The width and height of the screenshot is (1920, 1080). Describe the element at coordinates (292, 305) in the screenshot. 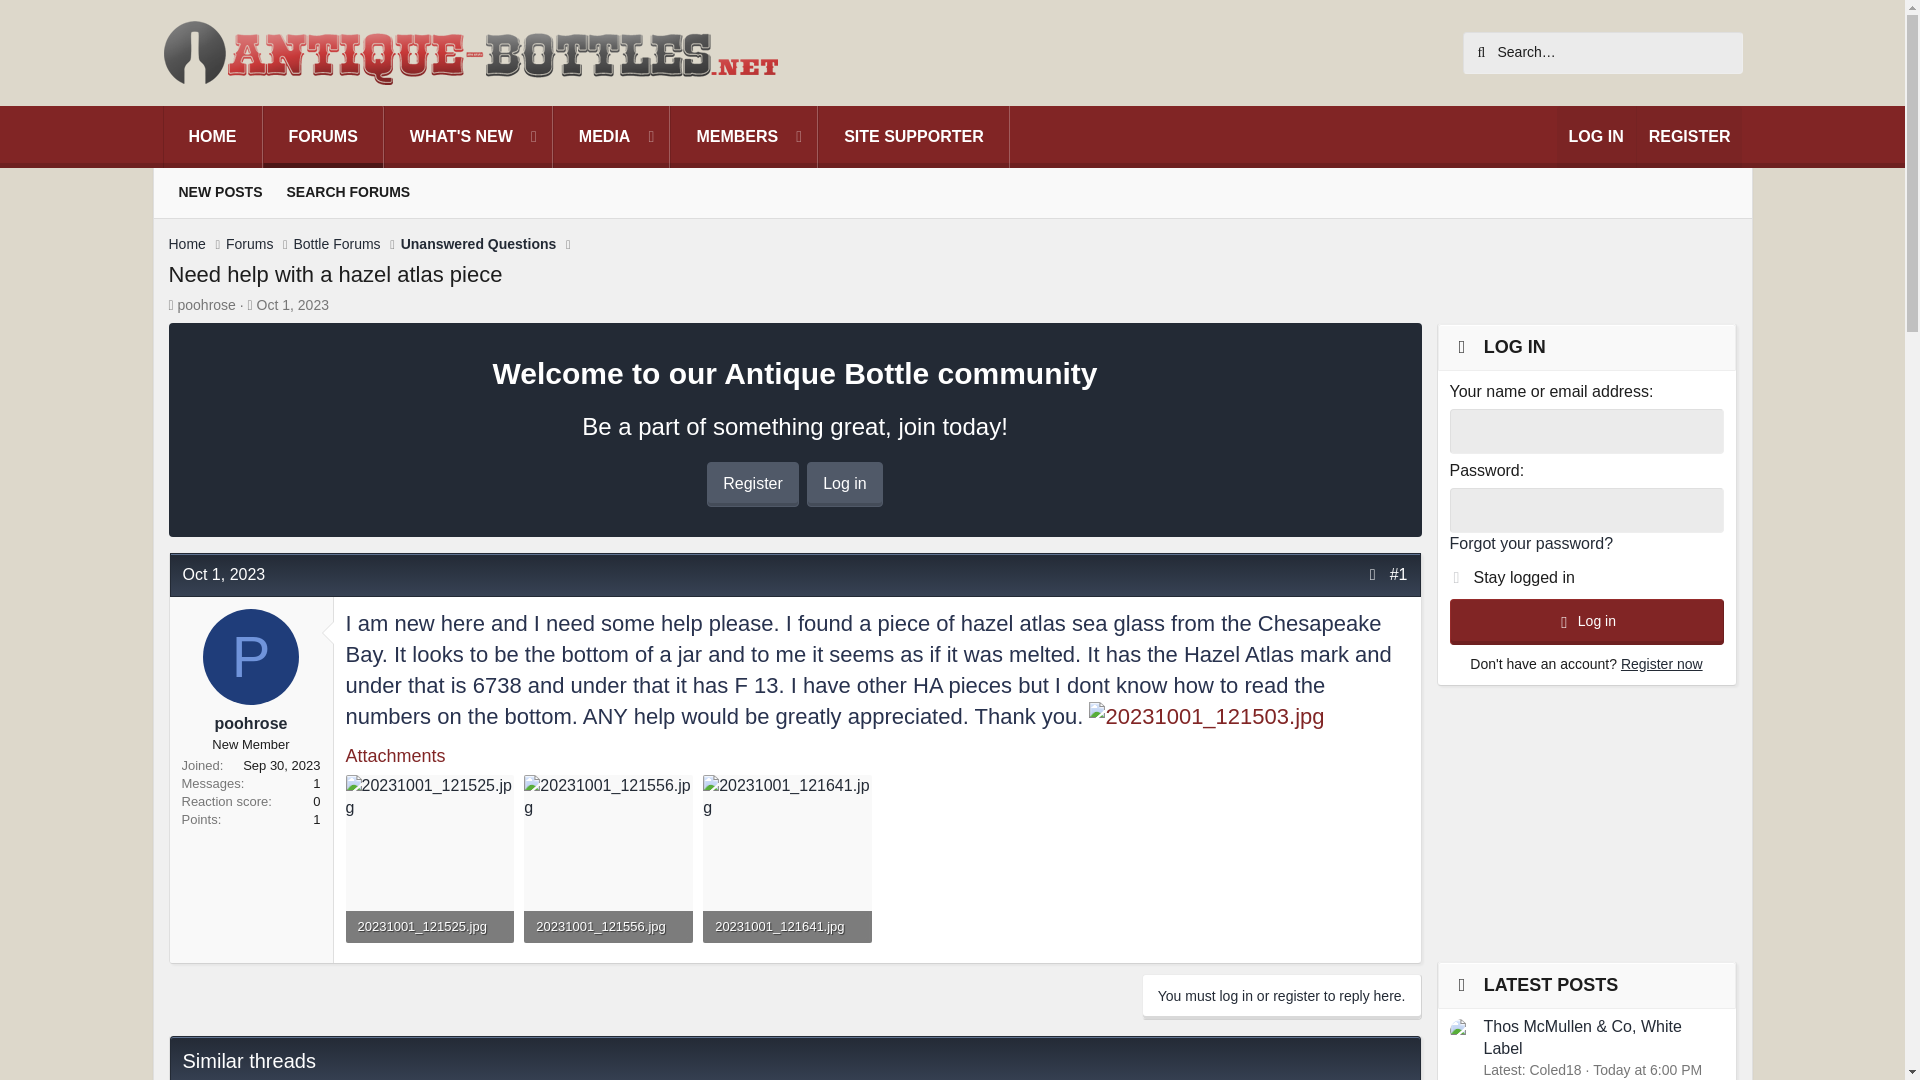

I see `Oct 1, 2023 at 11:23 PM` at that location.